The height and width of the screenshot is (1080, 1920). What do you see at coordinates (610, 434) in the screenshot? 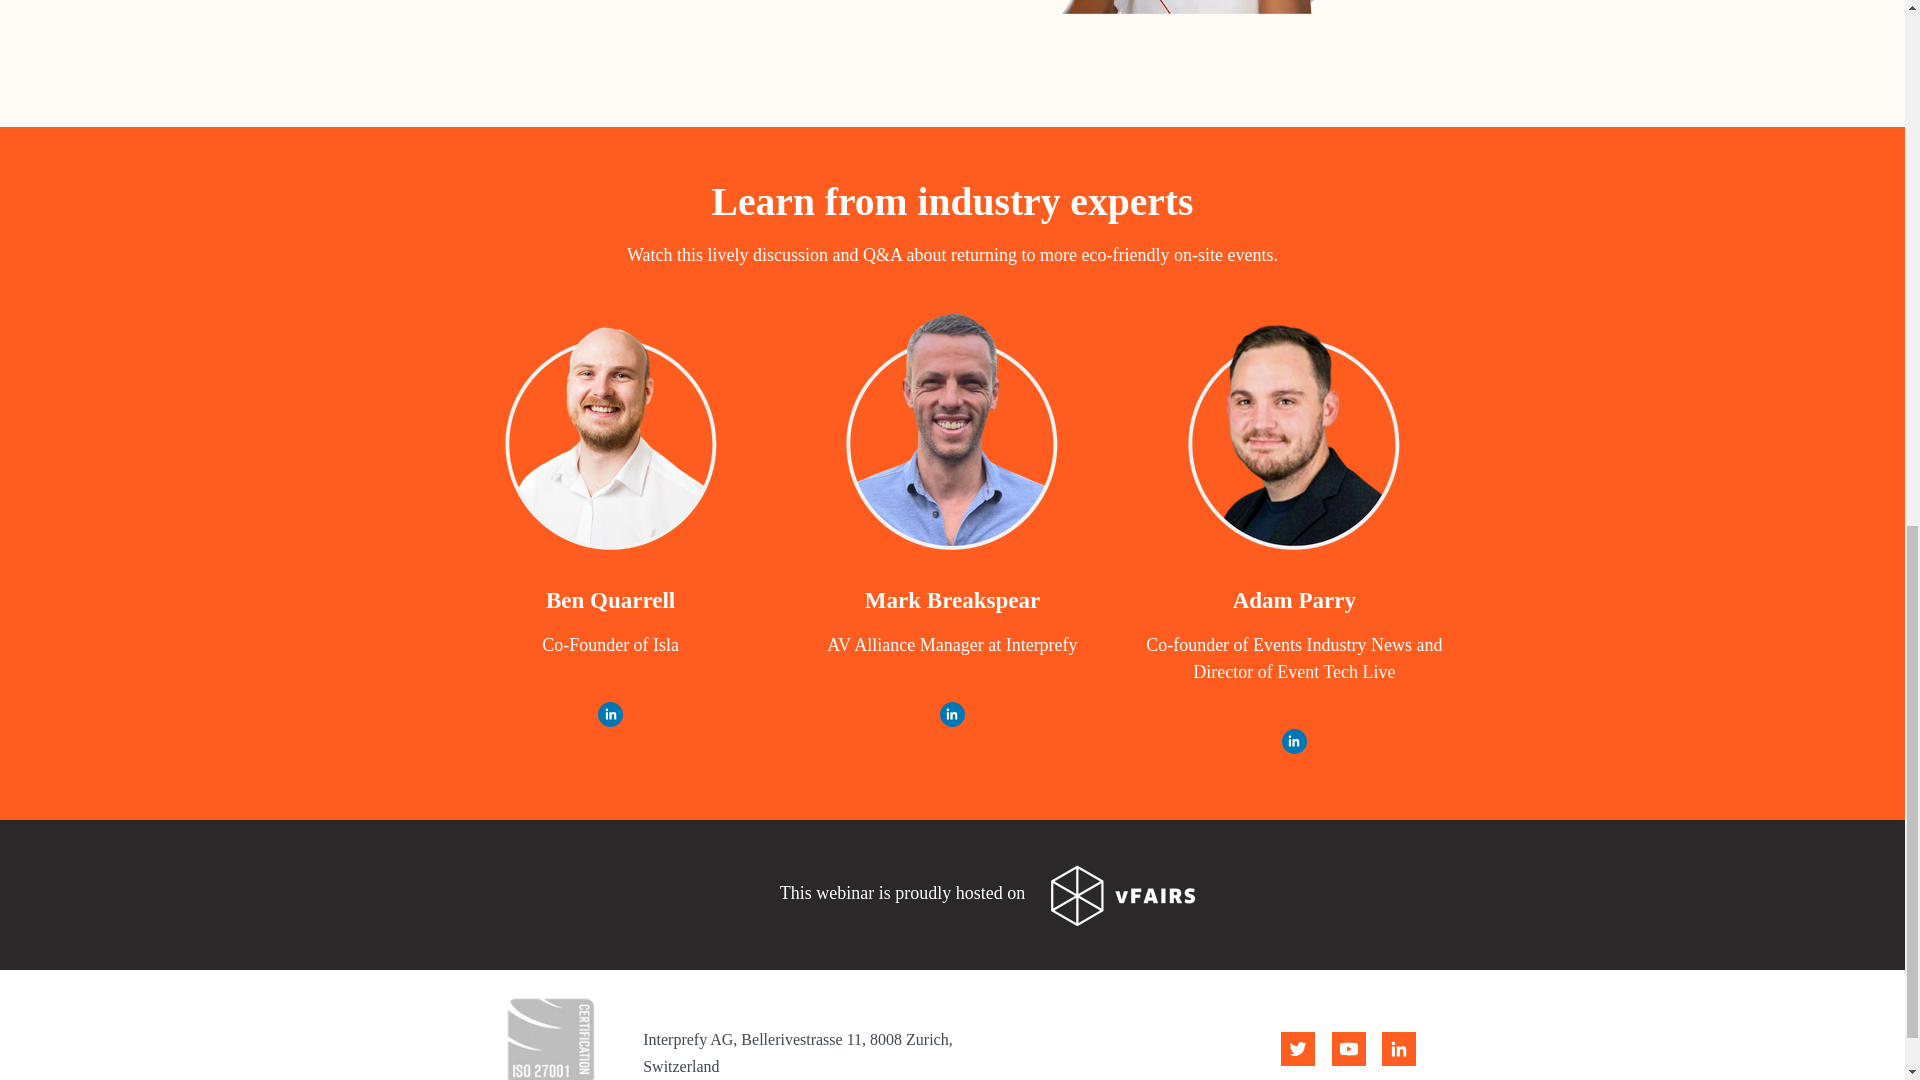
I see `Interprefy Ben Quarrell` at bounding box center [610, 434].